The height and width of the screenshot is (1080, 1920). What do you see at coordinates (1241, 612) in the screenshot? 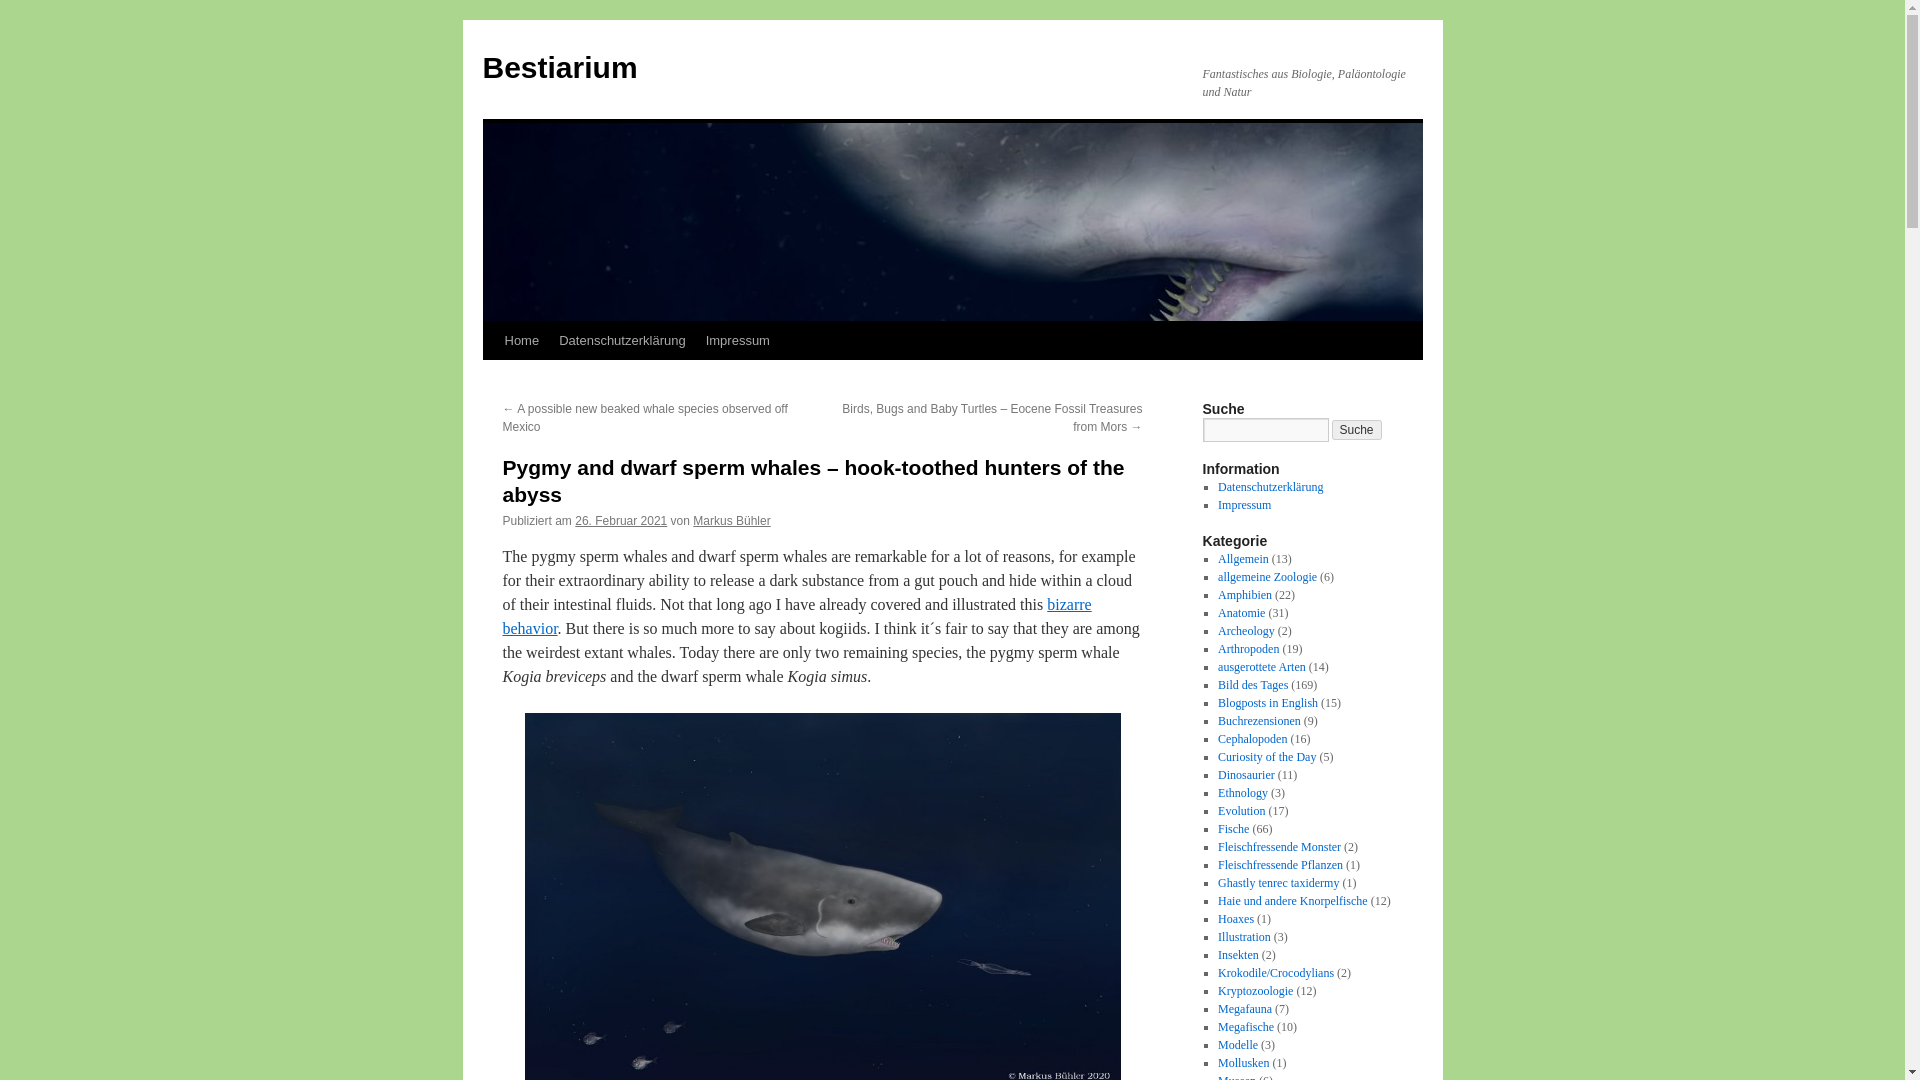
I see `Anatomie` at bounding box center [1241, 612].